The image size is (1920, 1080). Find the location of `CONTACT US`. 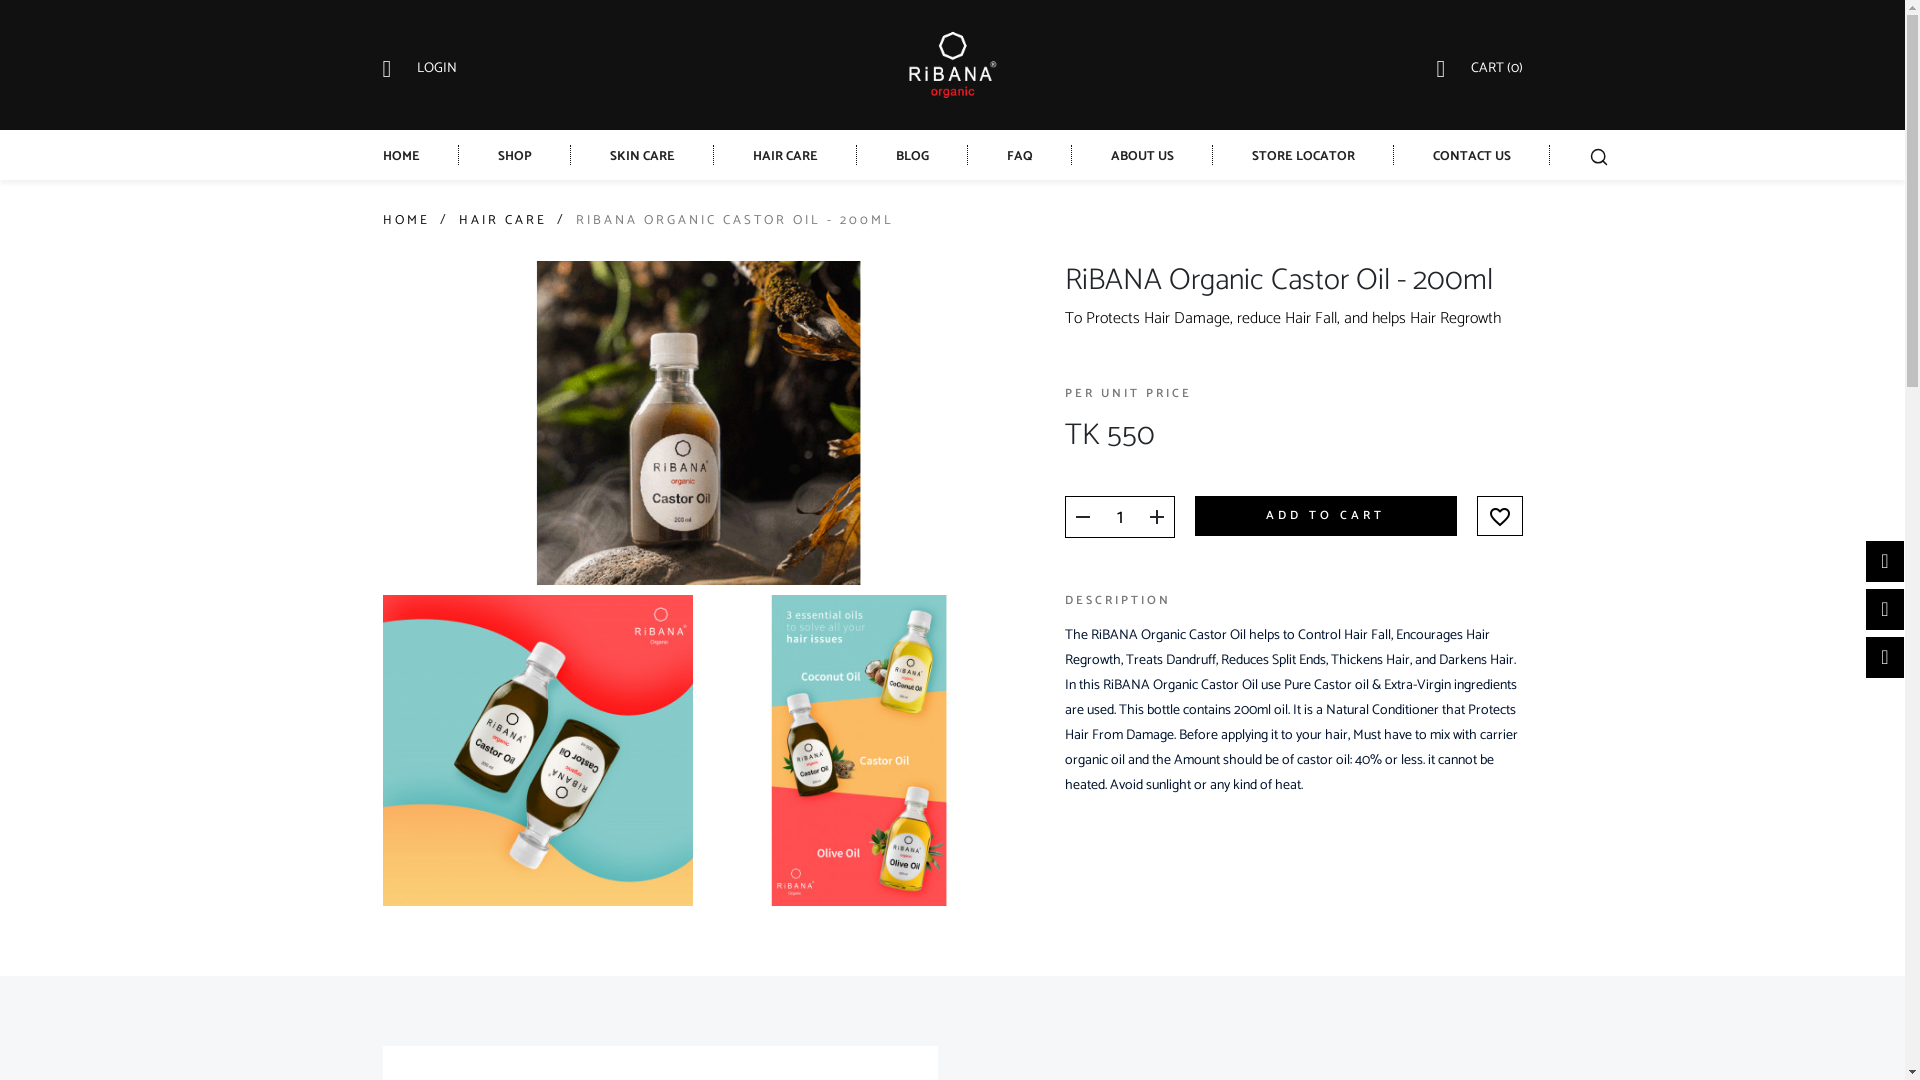

CONTACT US is located at coordinates (1471, 155).